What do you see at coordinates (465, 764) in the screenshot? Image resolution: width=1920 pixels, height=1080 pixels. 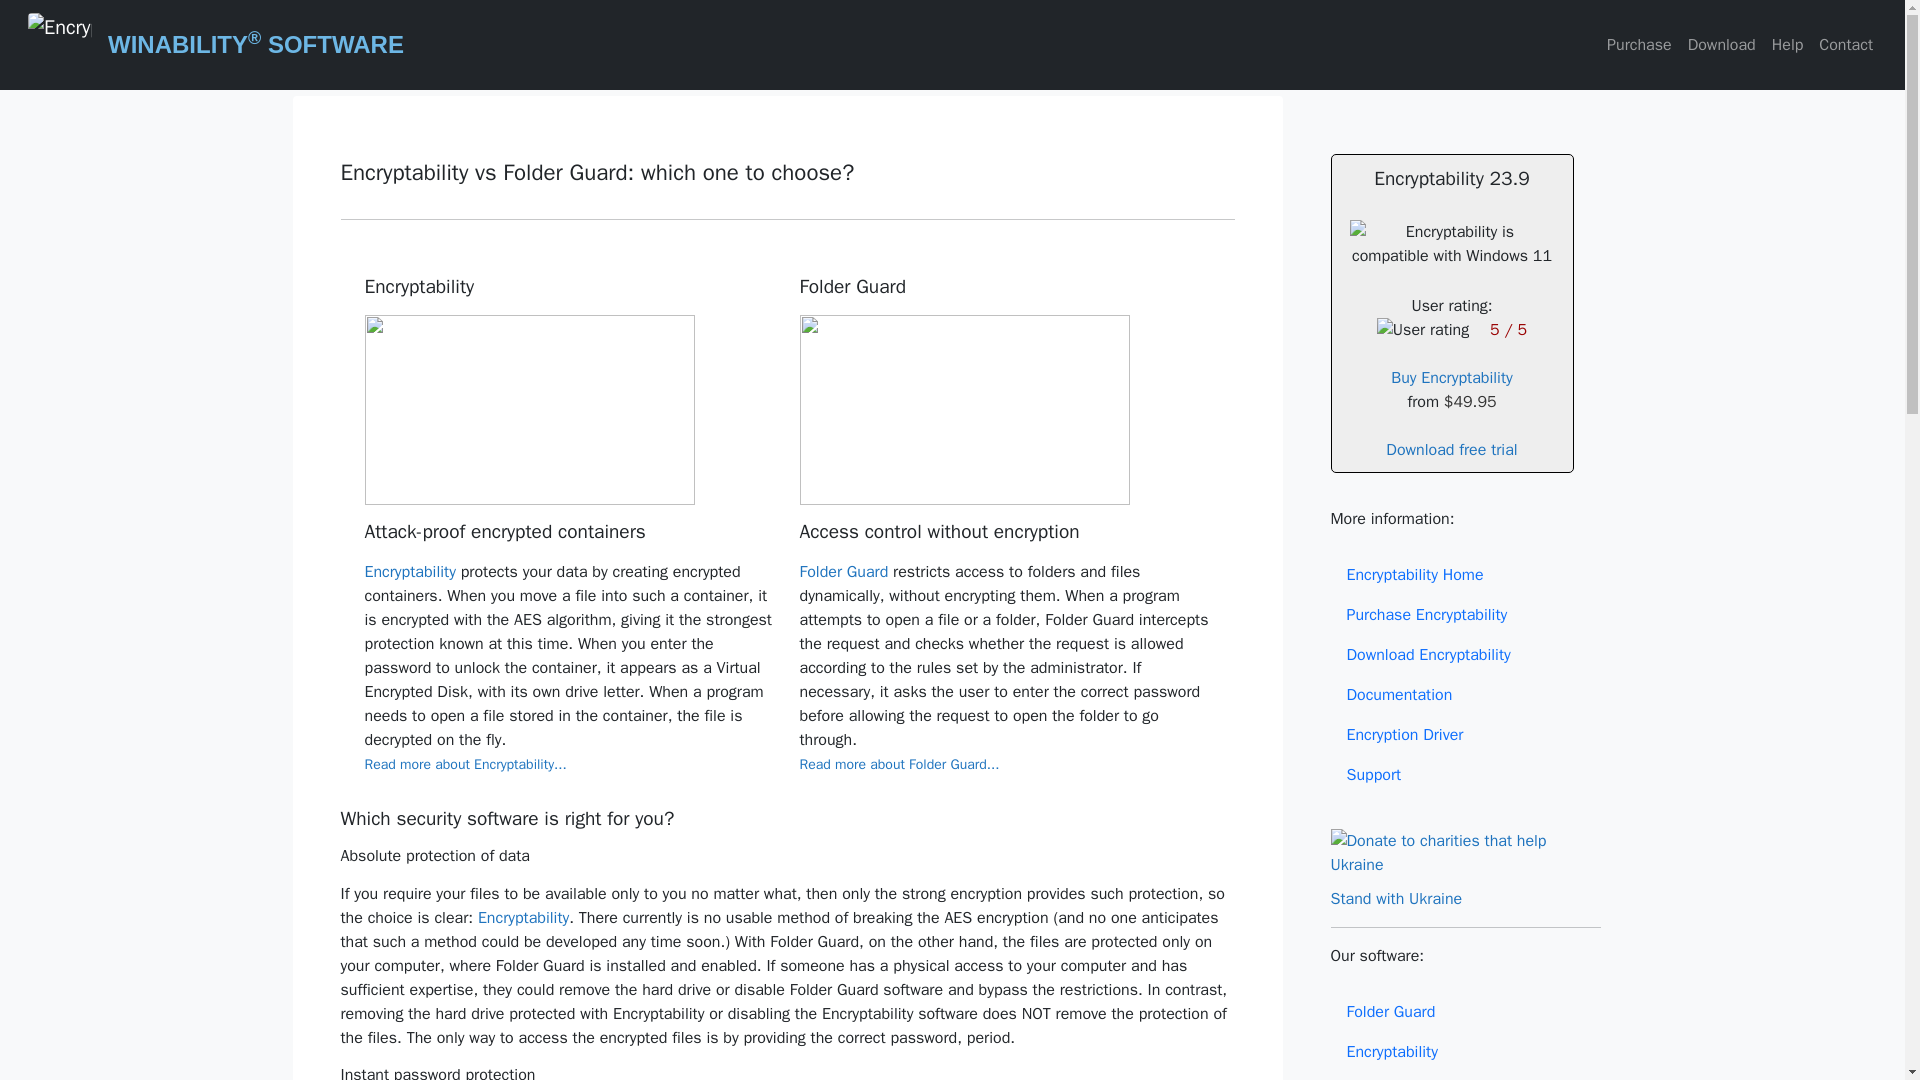 I see `Read more about Encryptability...` at bounding box center [465, 764].